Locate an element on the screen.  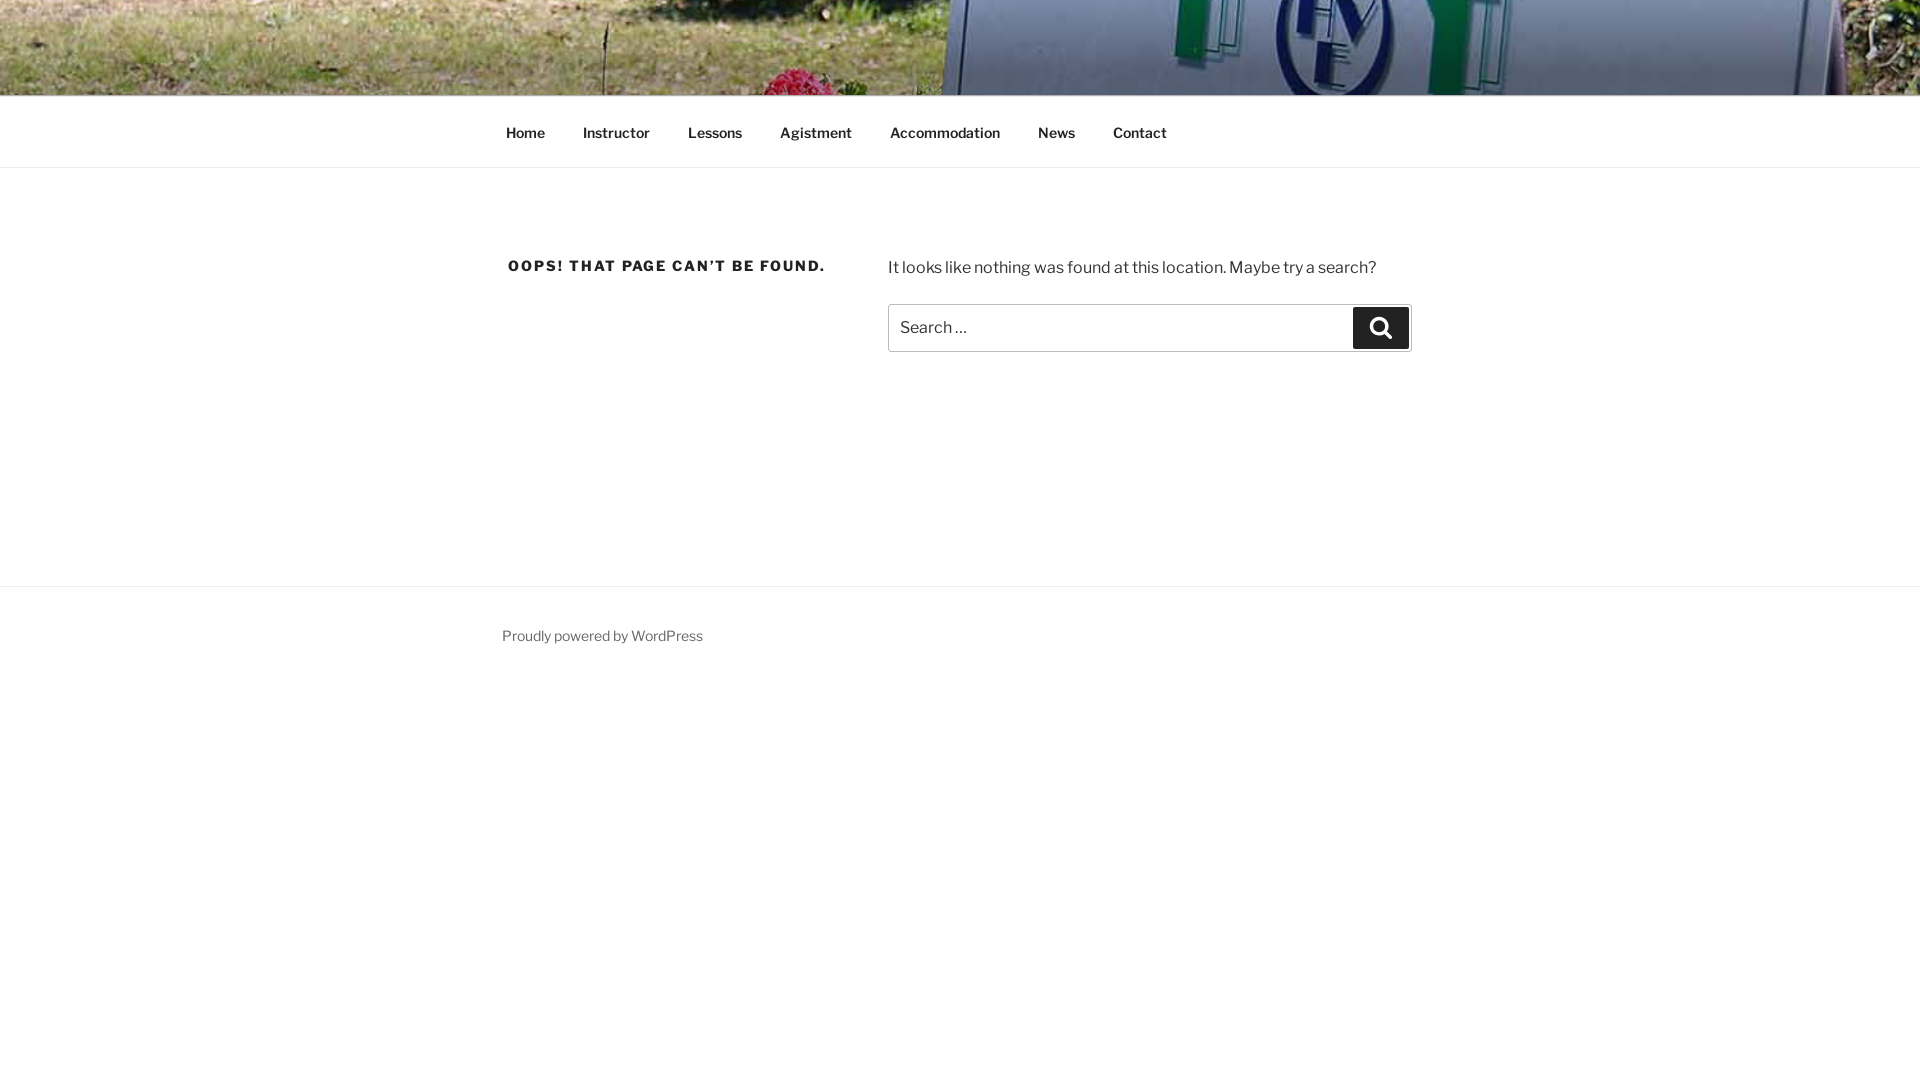
Accommodation is located at coordinates (944, 132).